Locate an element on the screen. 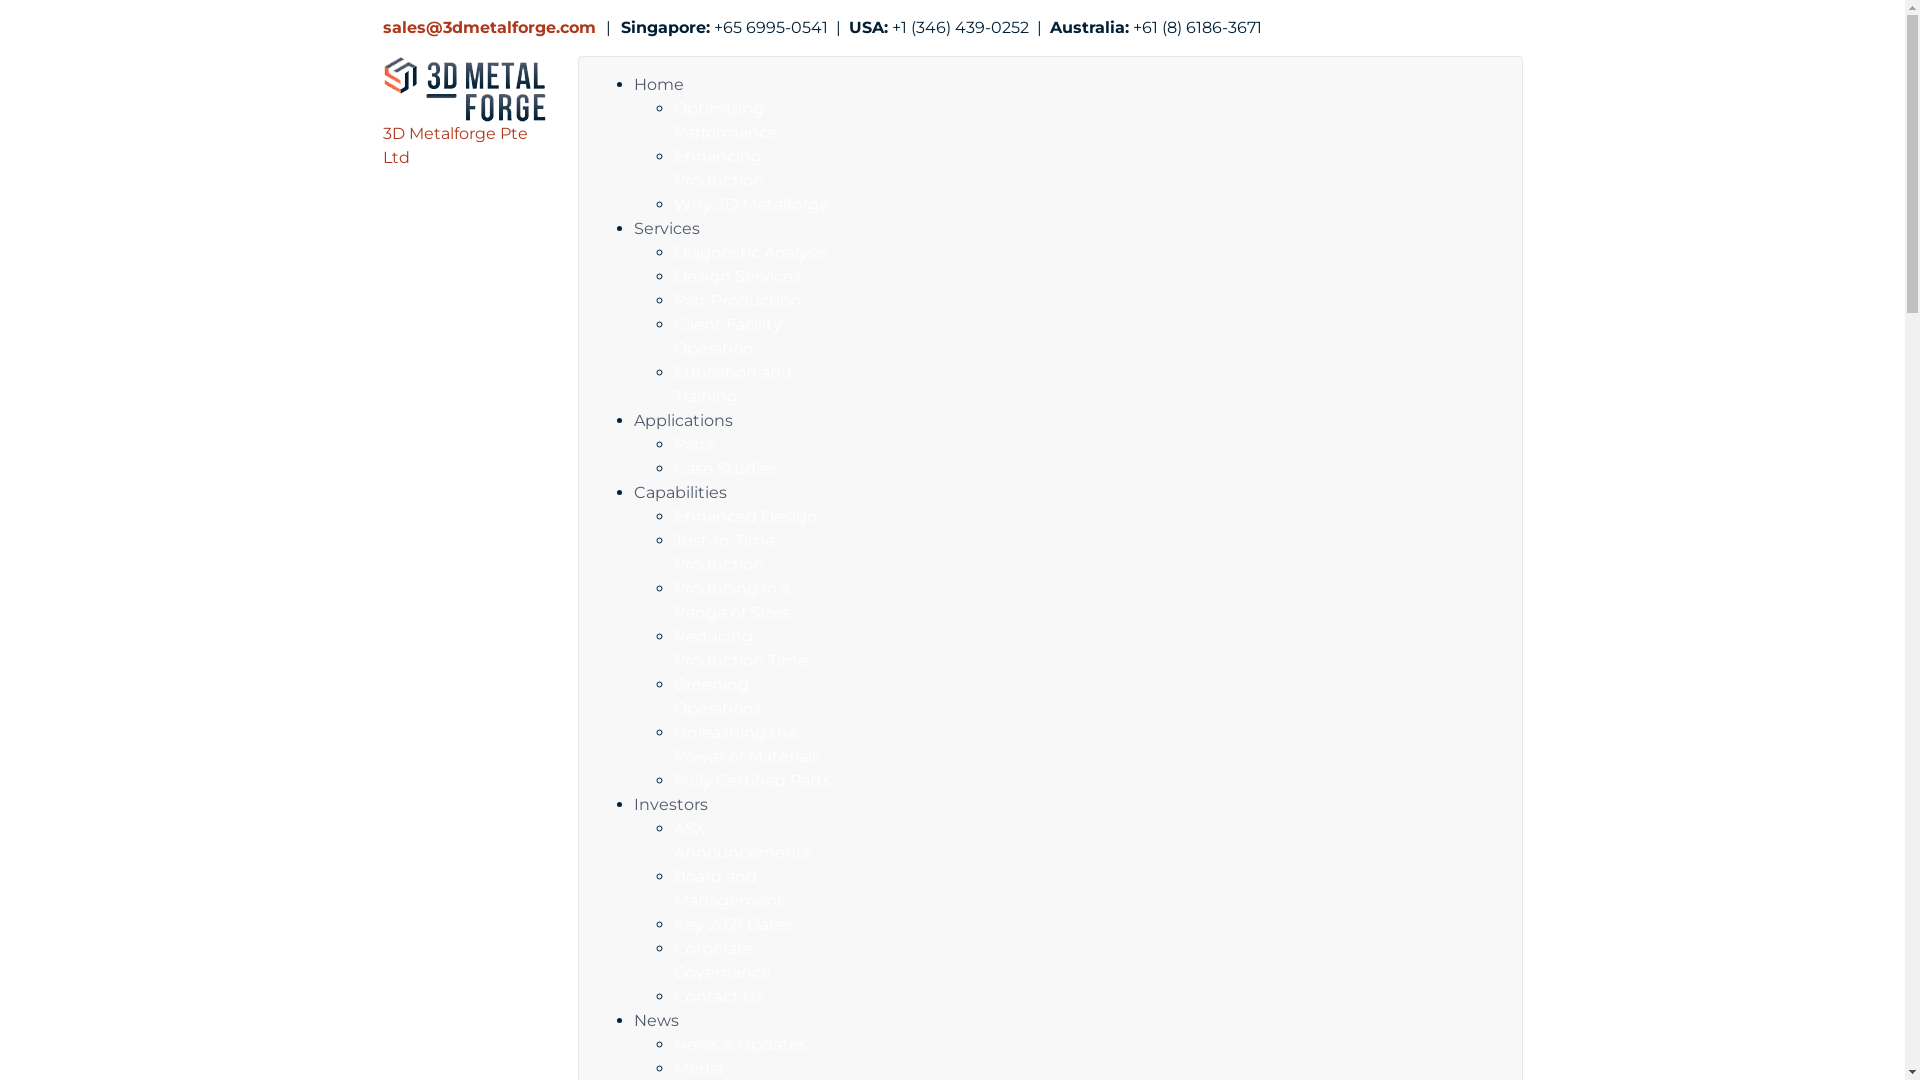 Image resolution: width=1920 pixels, height=1080 pixels. Optimizing Performance is located at coordinates (726, 120).